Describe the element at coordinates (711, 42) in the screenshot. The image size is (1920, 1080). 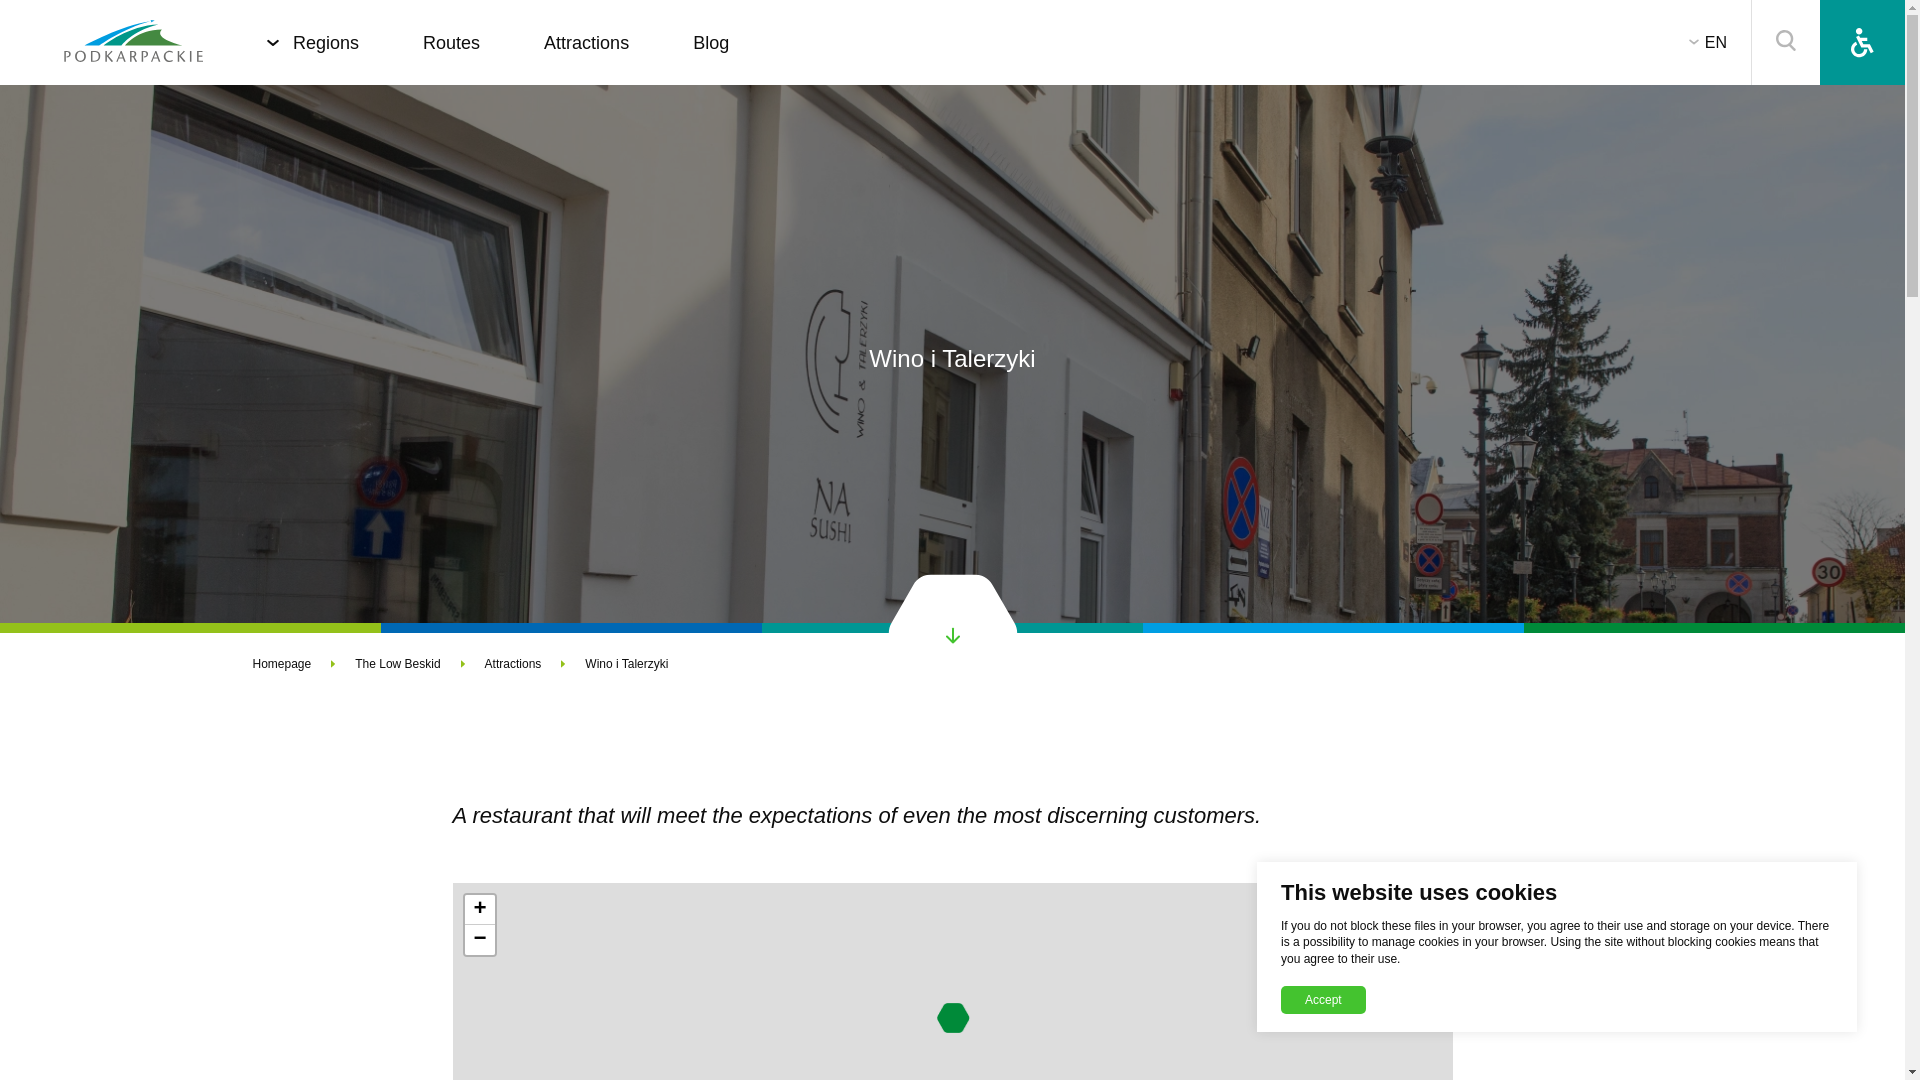
I see `Blog` at that location.